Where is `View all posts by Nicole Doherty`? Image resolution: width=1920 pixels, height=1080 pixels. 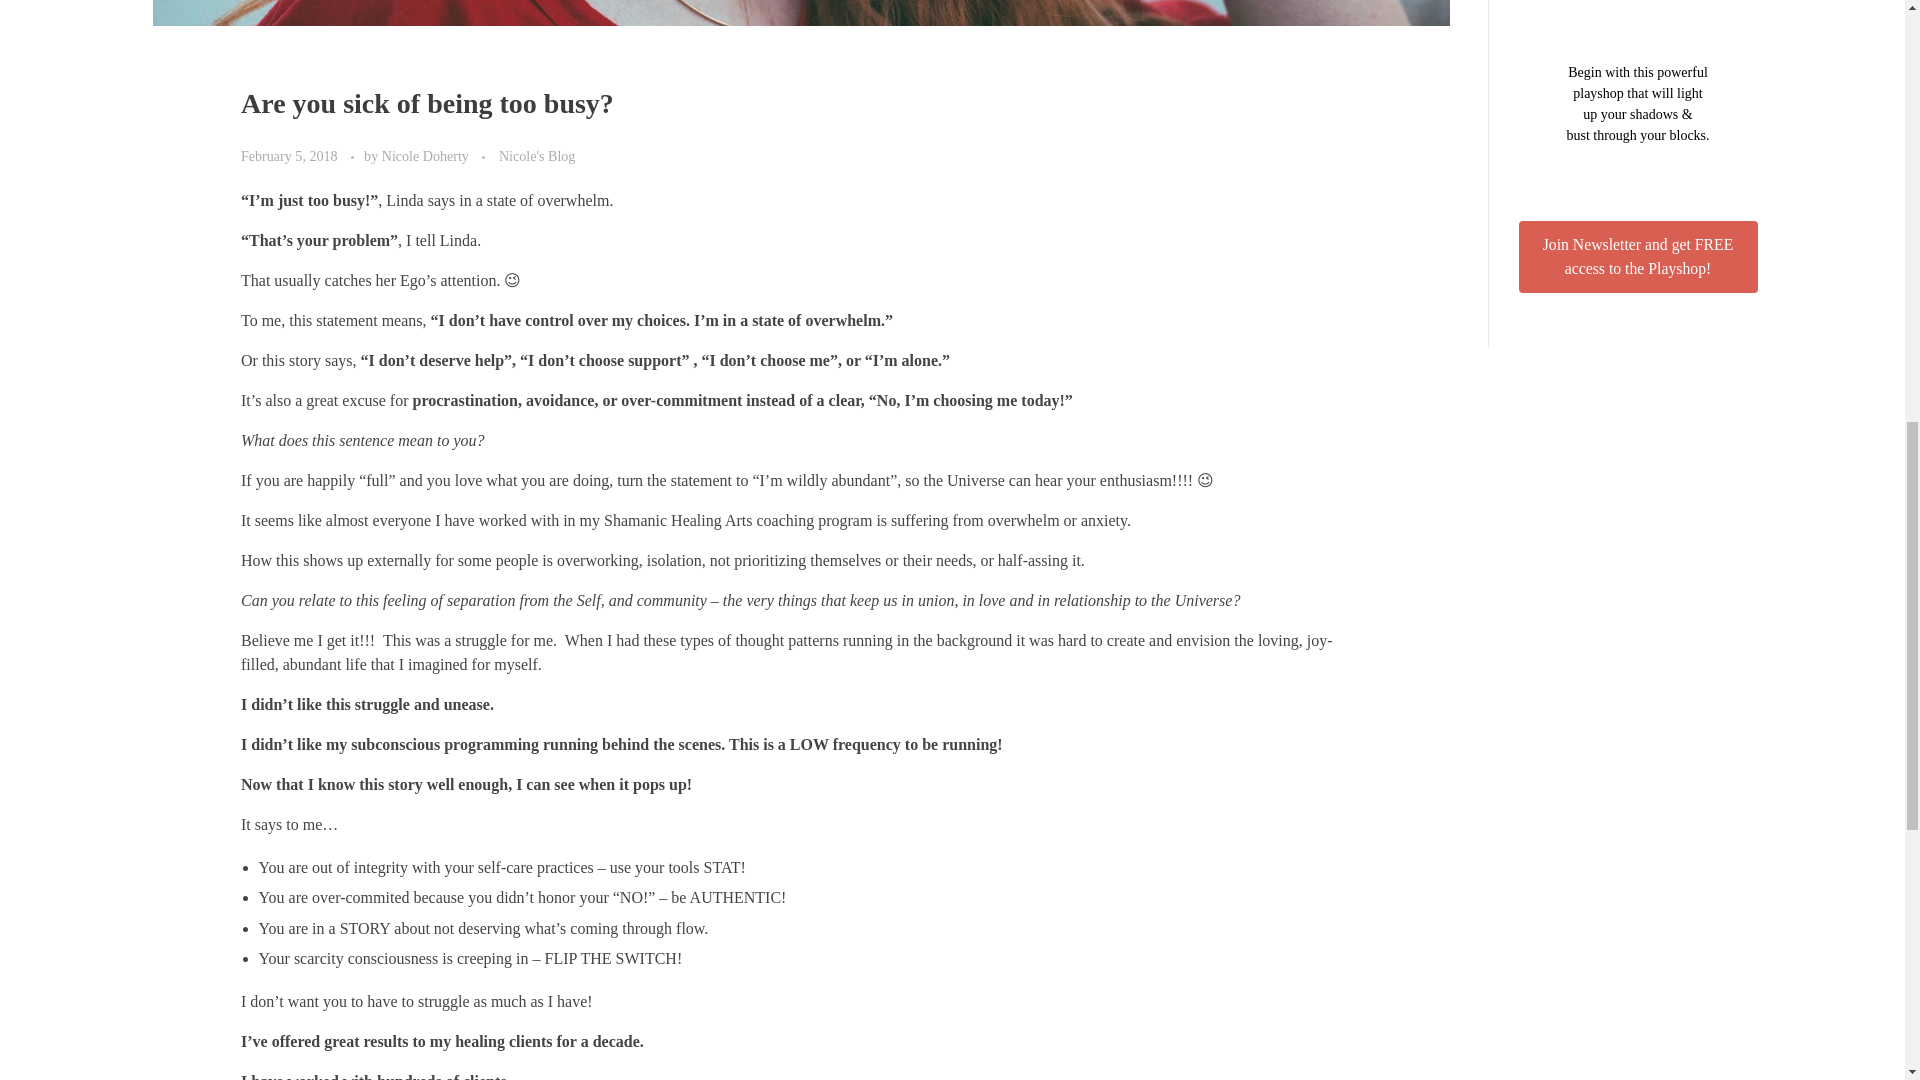
View all posts by Nicole Doherty is located at coordinates (427, 156).